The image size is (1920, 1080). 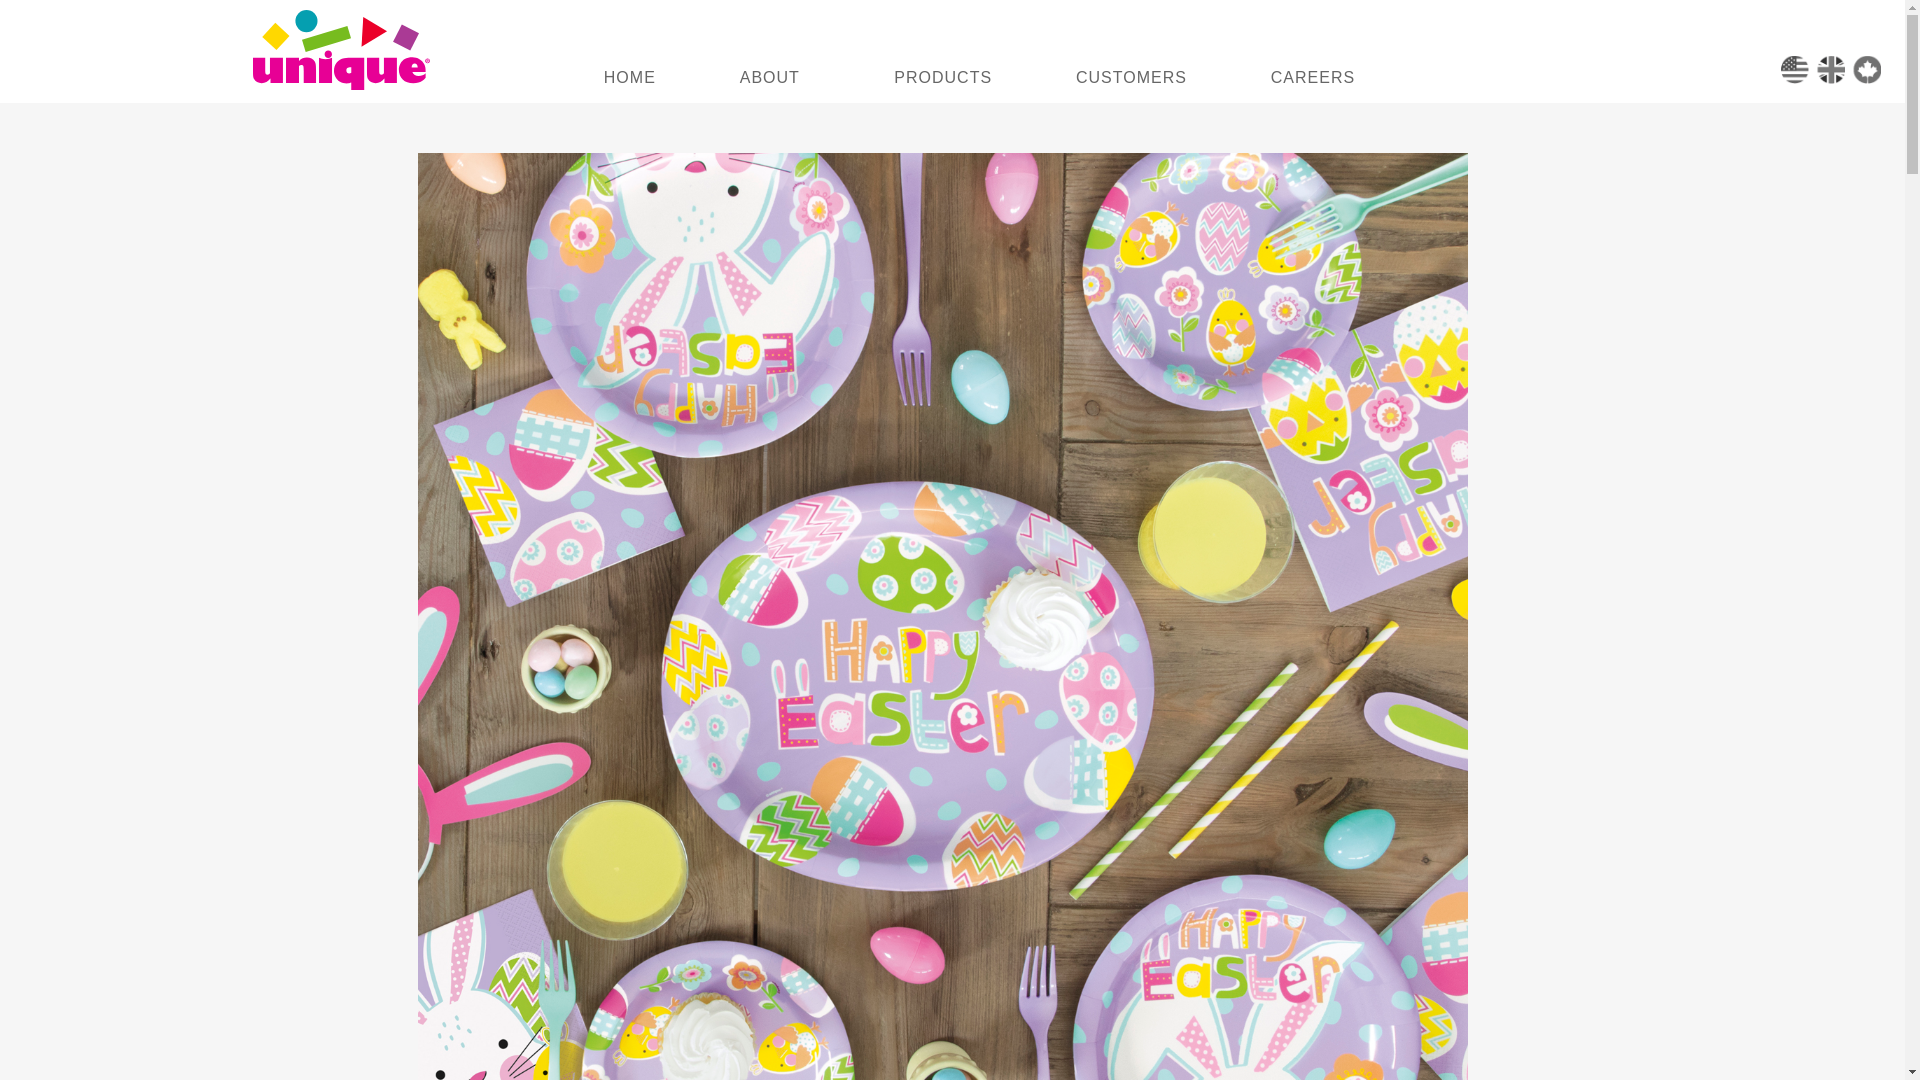 What do you see at coordinates (630, 72) in the screenshot?
I see `HOME` at bounding box center [630, 72].